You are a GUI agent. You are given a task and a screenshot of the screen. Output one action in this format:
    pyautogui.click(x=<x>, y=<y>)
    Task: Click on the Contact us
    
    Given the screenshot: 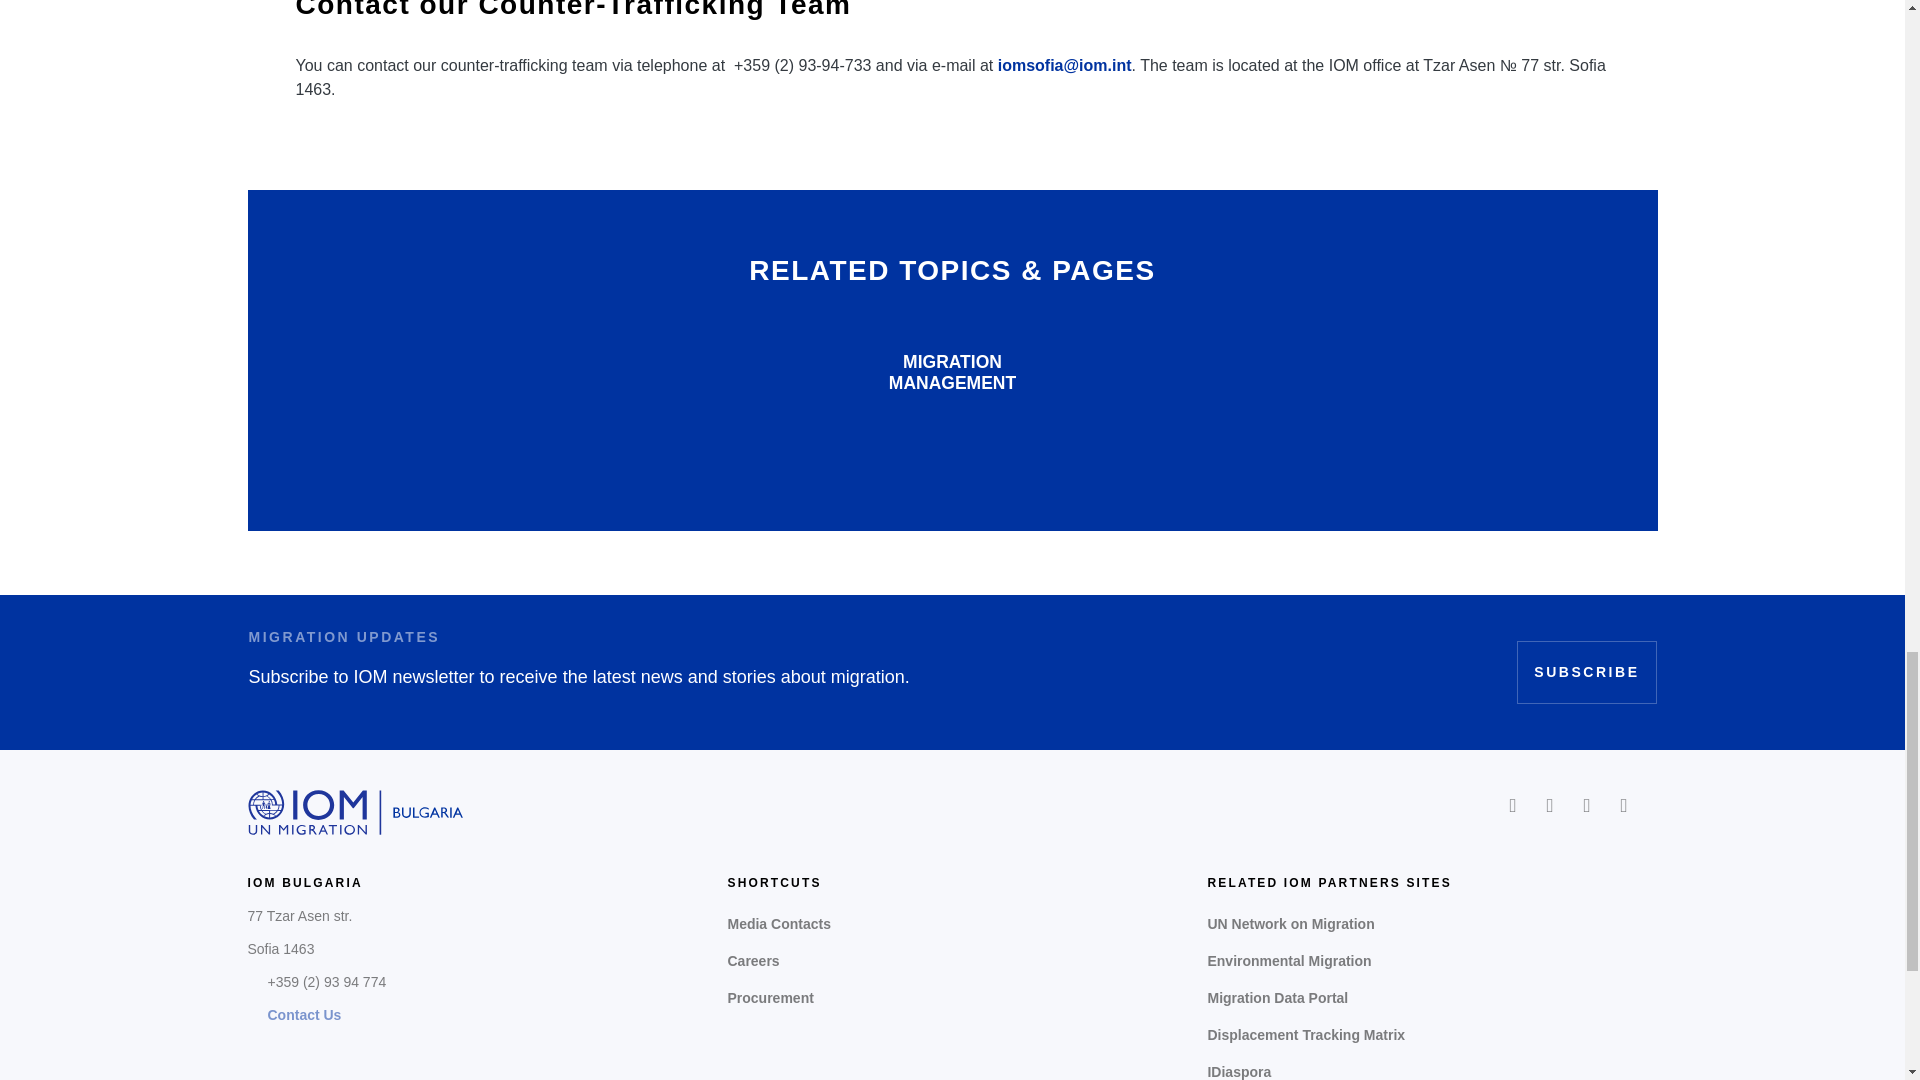 What is the action you would take?
    pyautogui.click(x=304, y=1016)
    